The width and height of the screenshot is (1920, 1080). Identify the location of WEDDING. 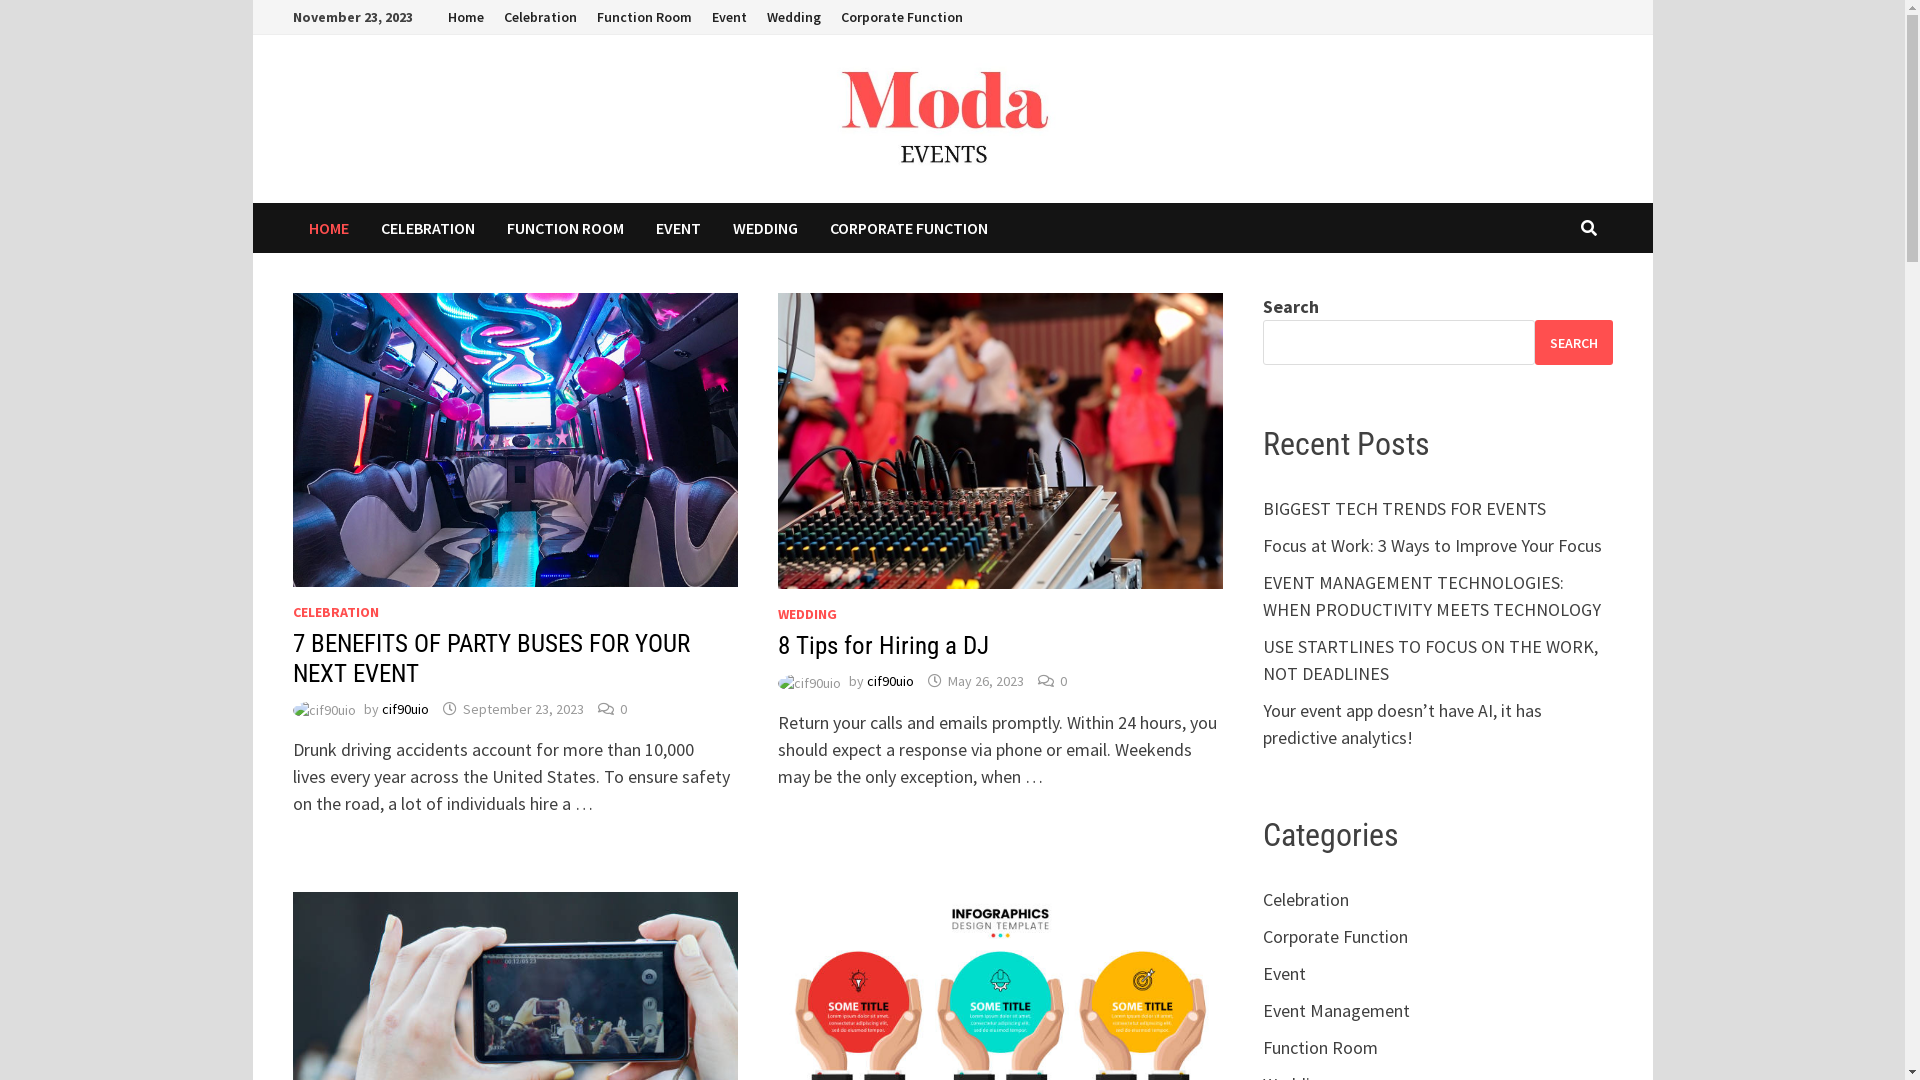
(764, 228).